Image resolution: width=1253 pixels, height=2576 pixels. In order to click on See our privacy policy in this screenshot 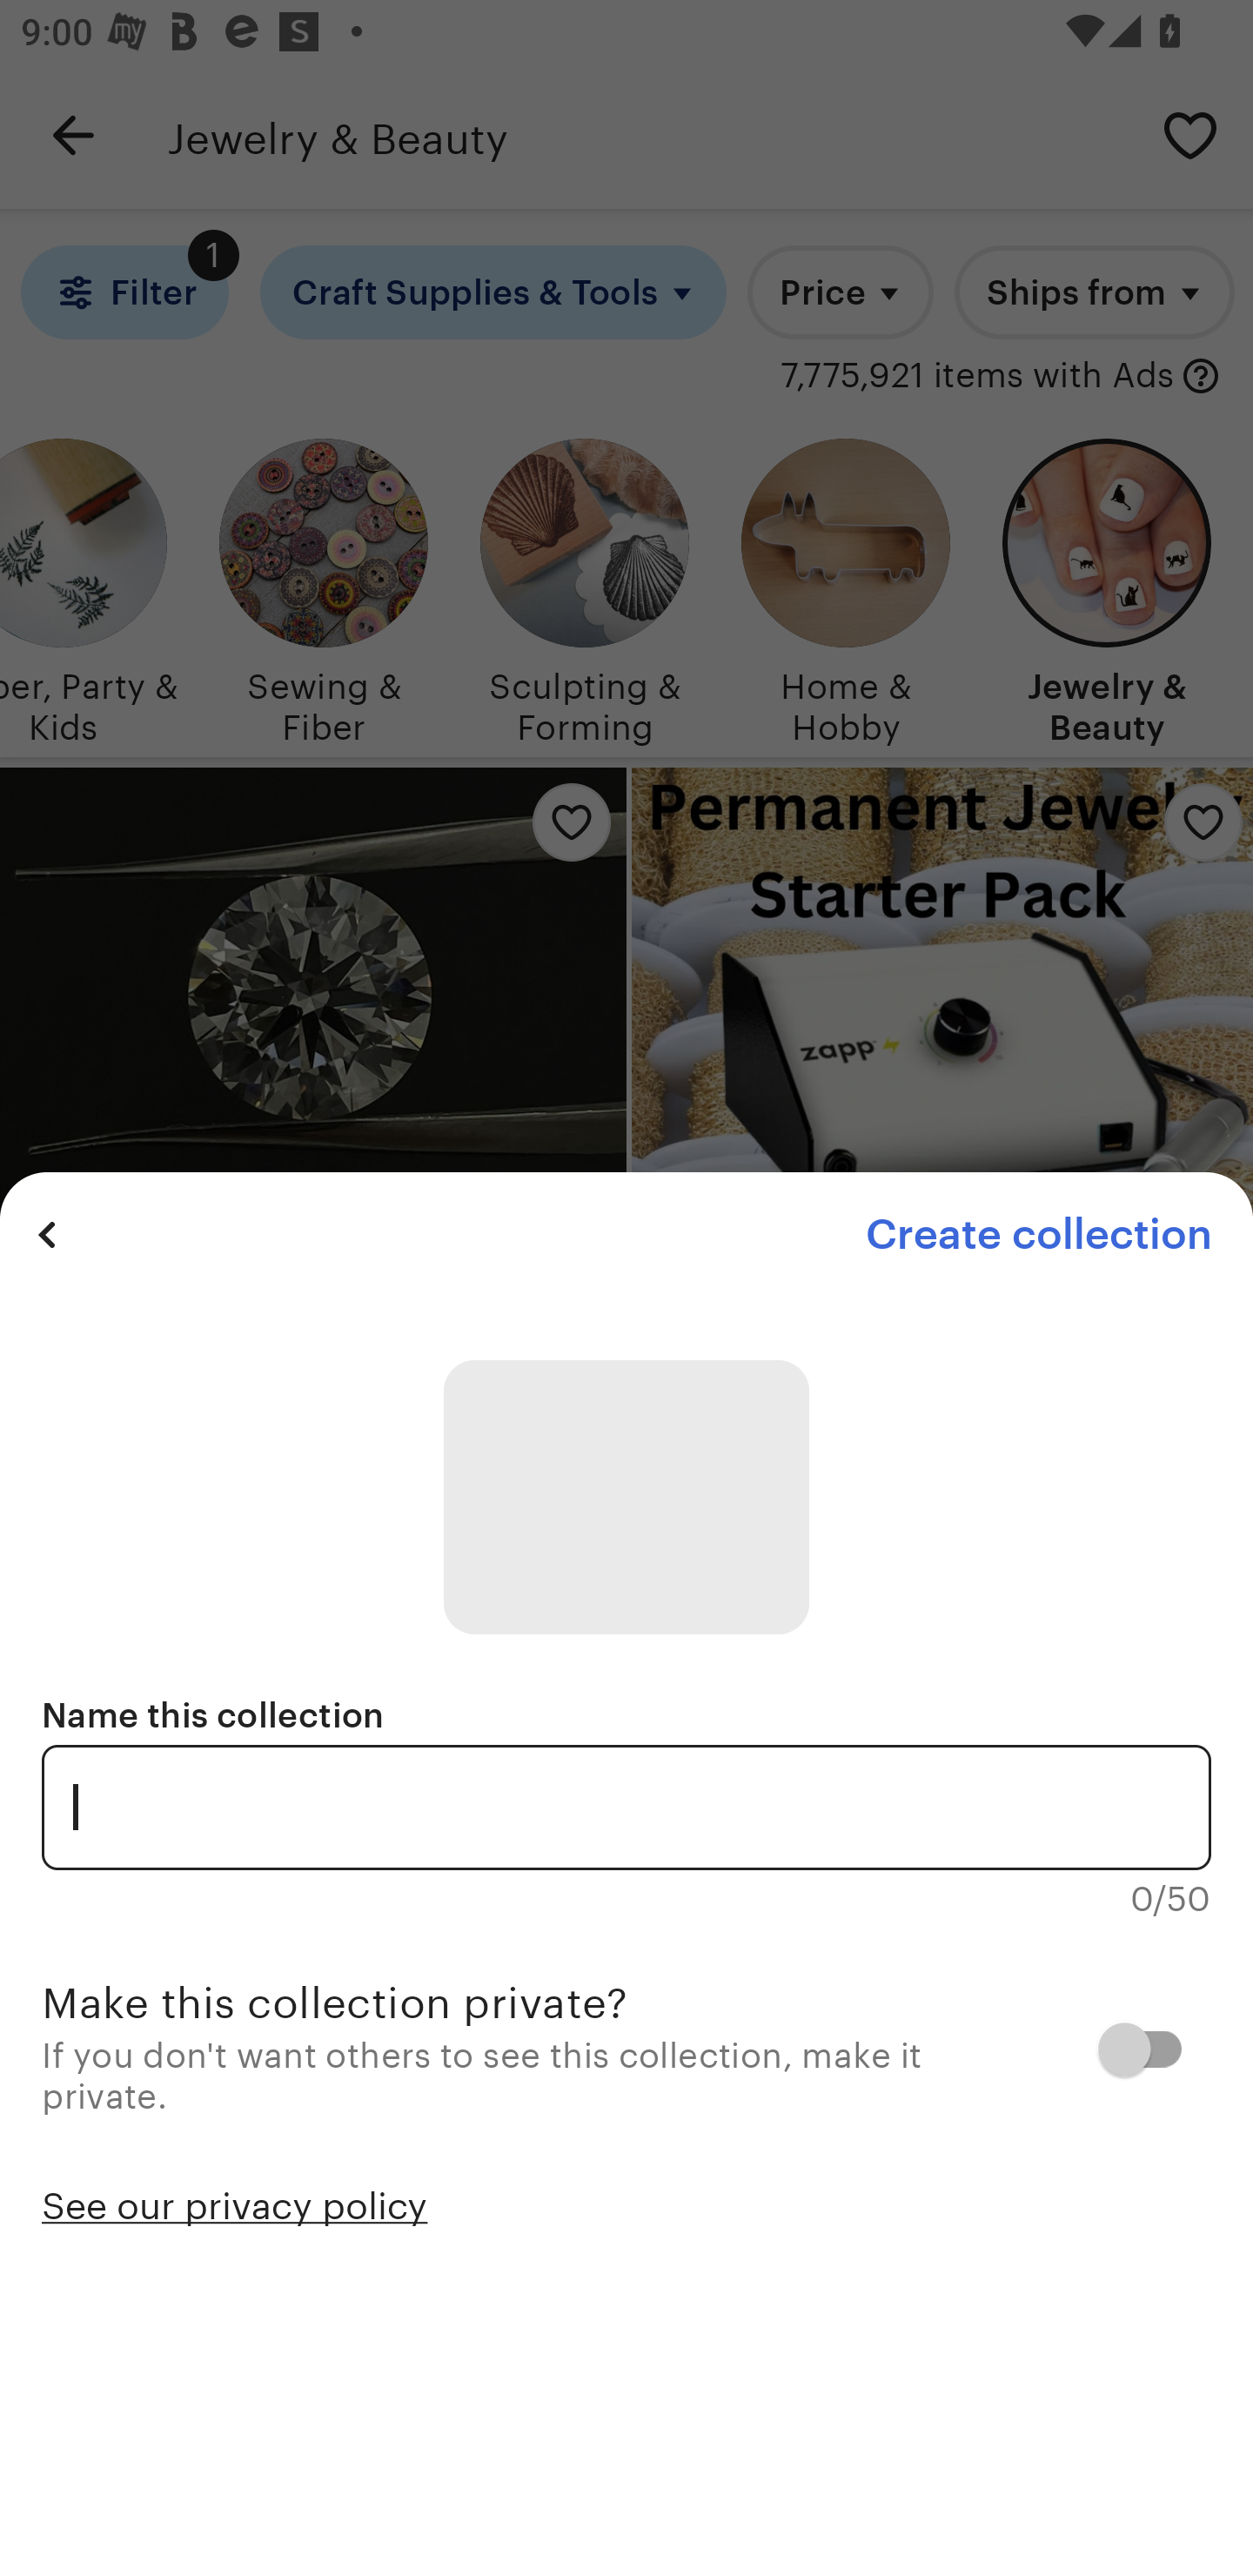, I will do `click(235, 2204)`.